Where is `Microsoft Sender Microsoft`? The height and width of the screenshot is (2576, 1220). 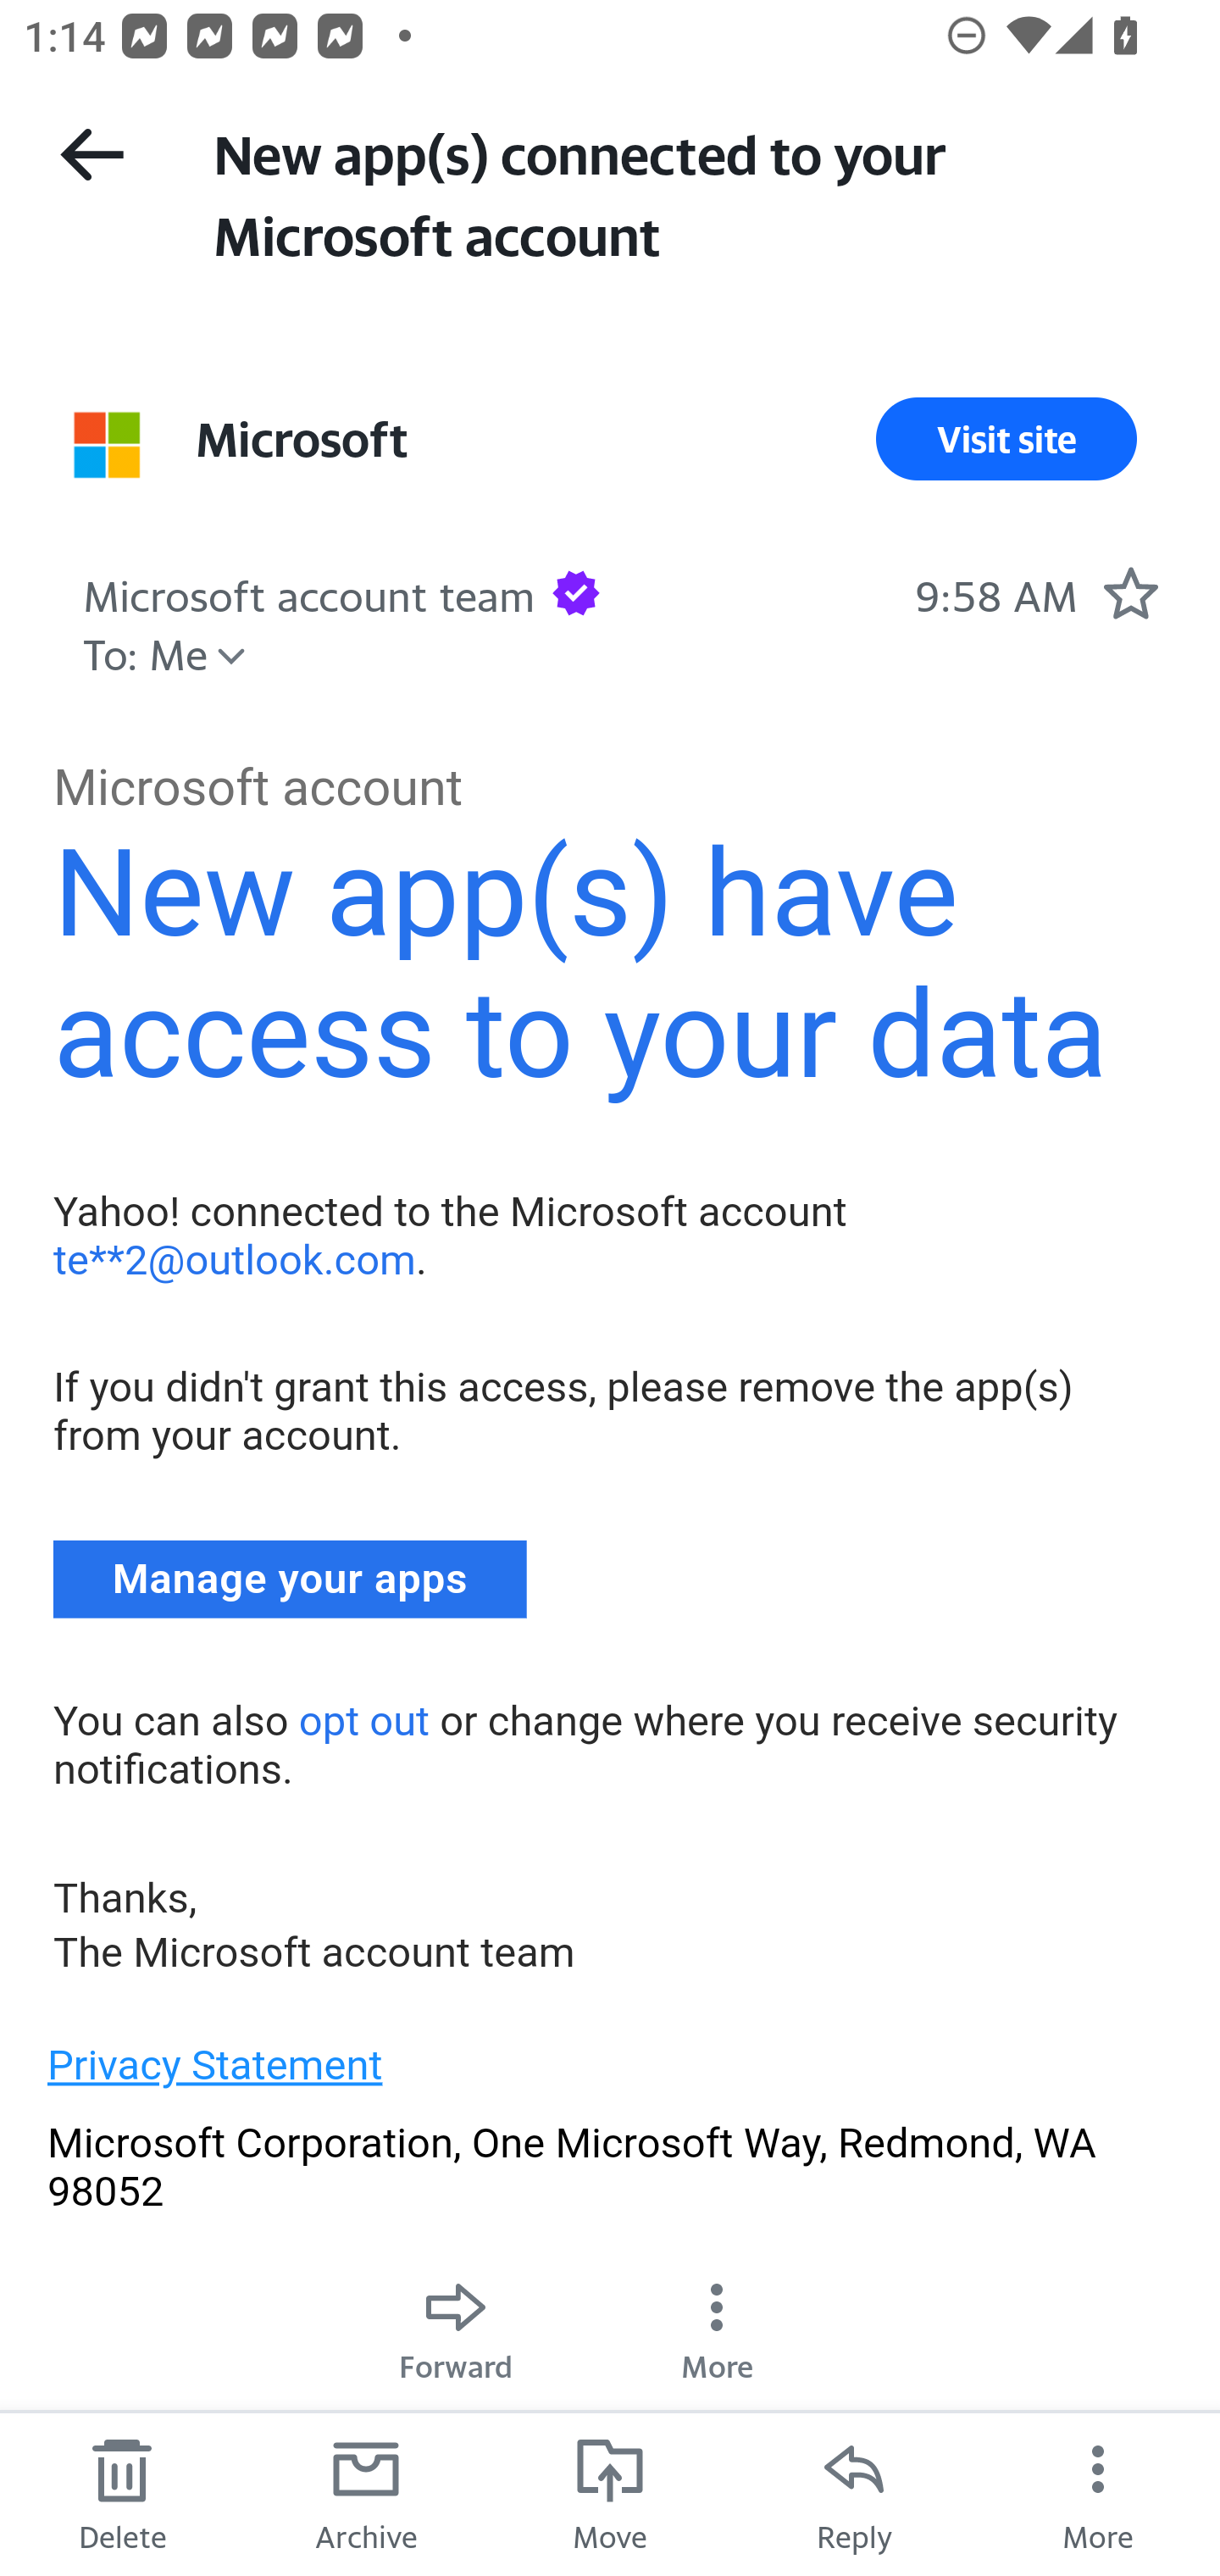 Microsoft Sender Microsoft is located at coordinates (302, 439).